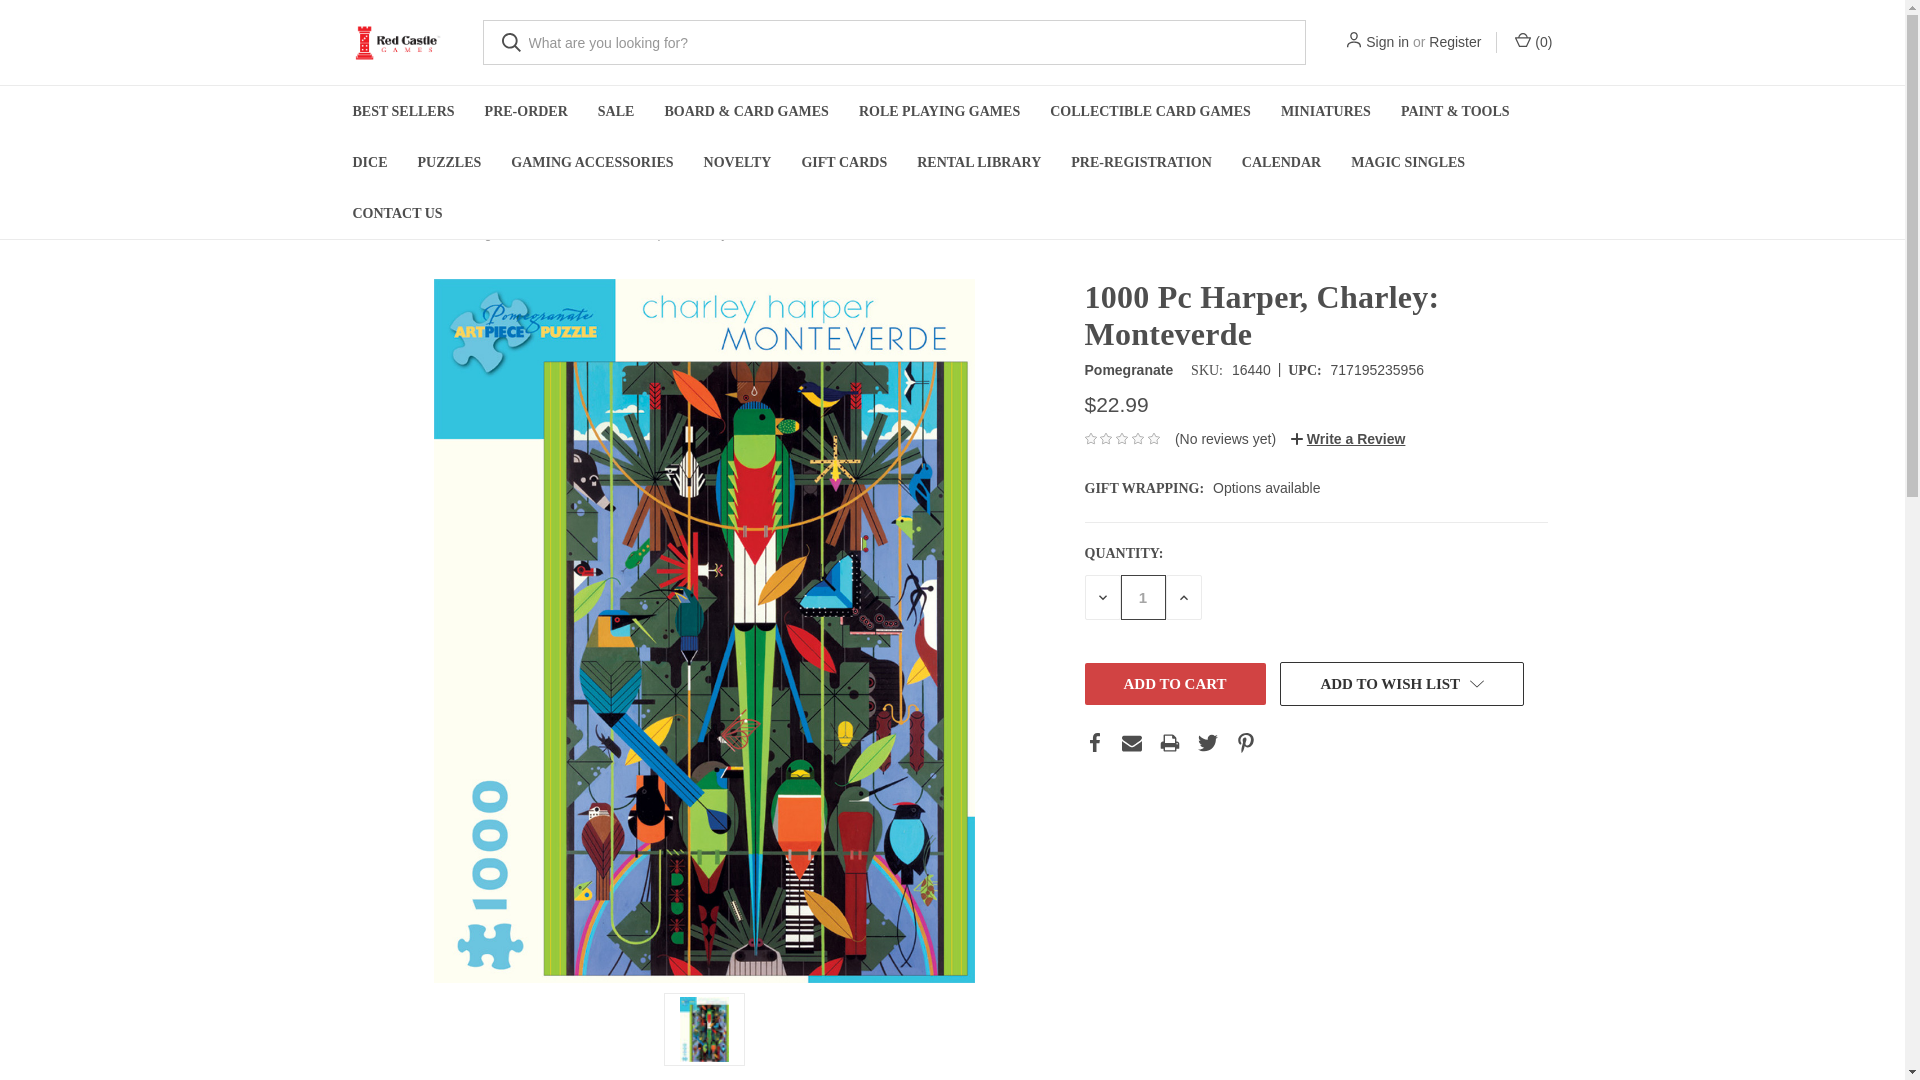  I want to click on Register, so click(1454, 42).